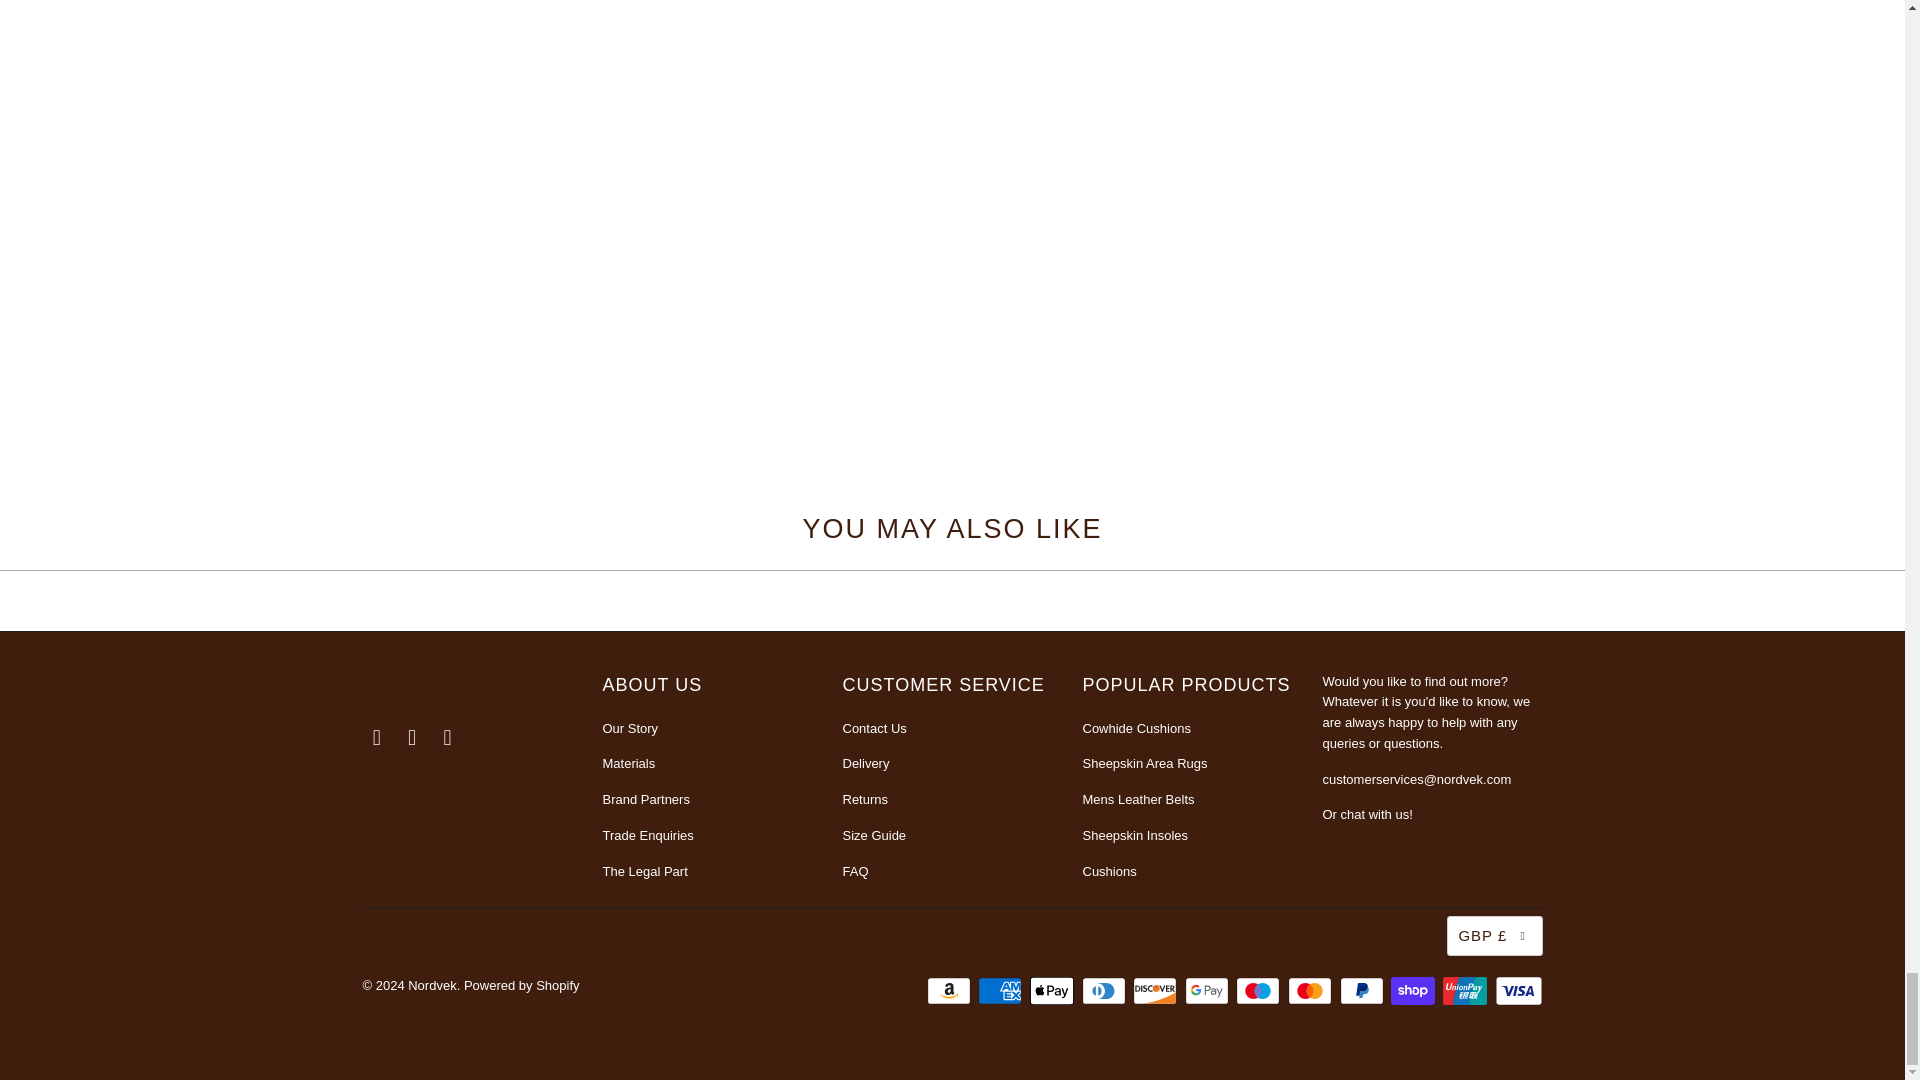 This screenshot has width=1920, height=1080. I want to click on Nordvek on Instagram, so click(412, 736).